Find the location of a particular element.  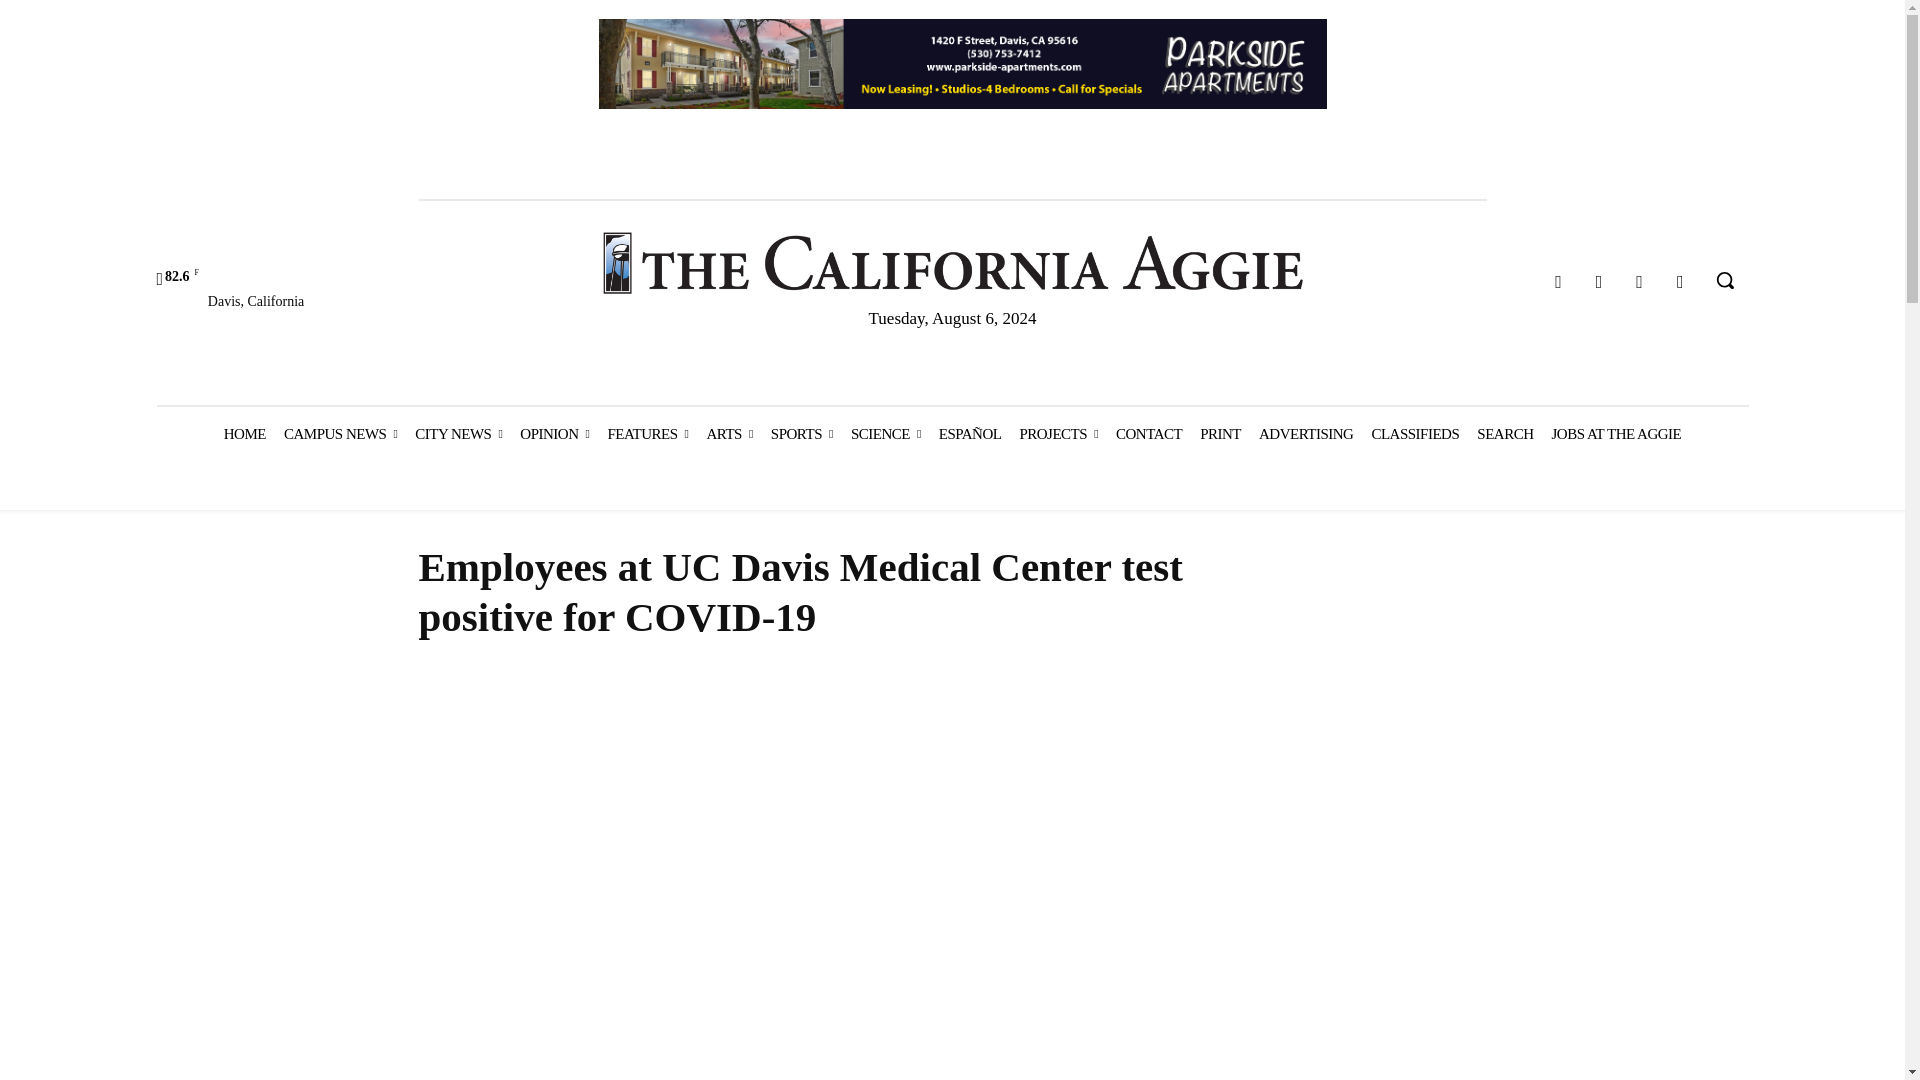

Facebook is located at coordinates (1558, 282).